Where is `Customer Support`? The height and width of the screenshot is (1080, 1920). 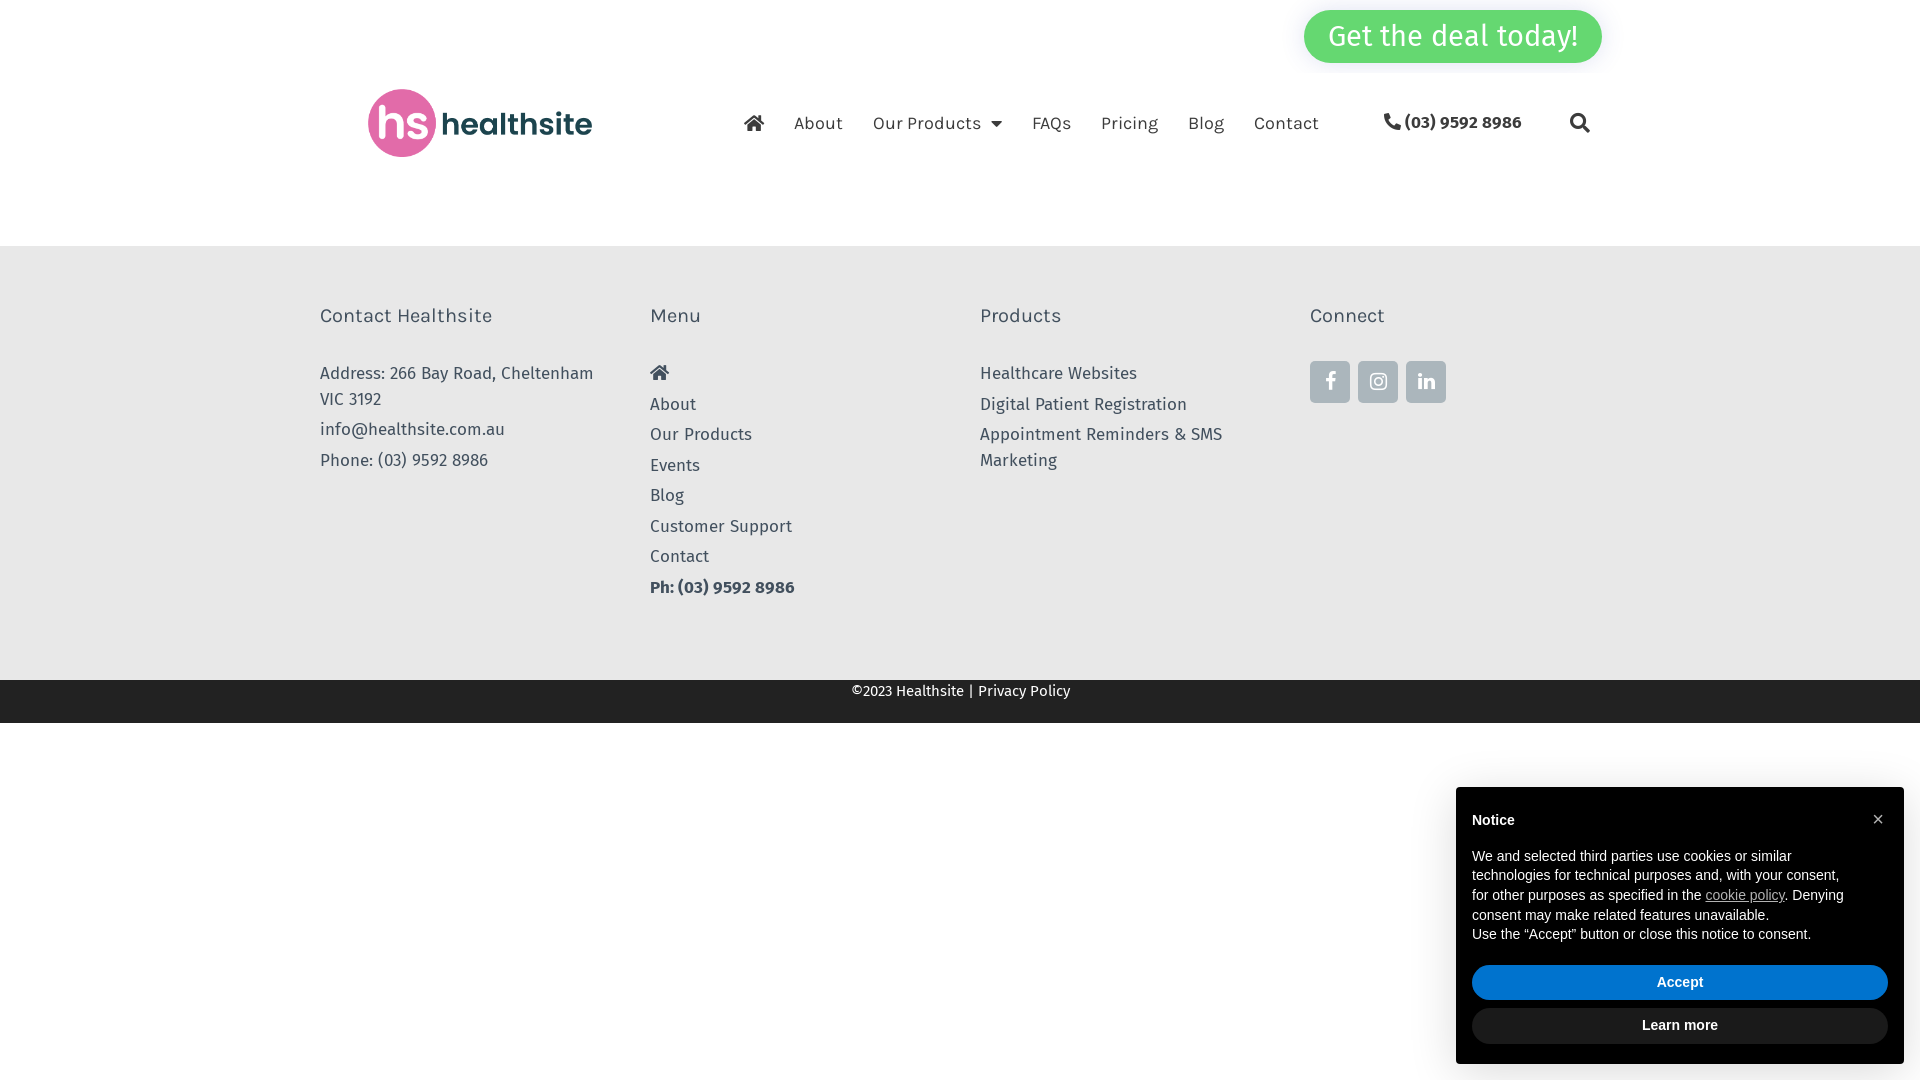
Customer Support is located at coordinates (721, 526).